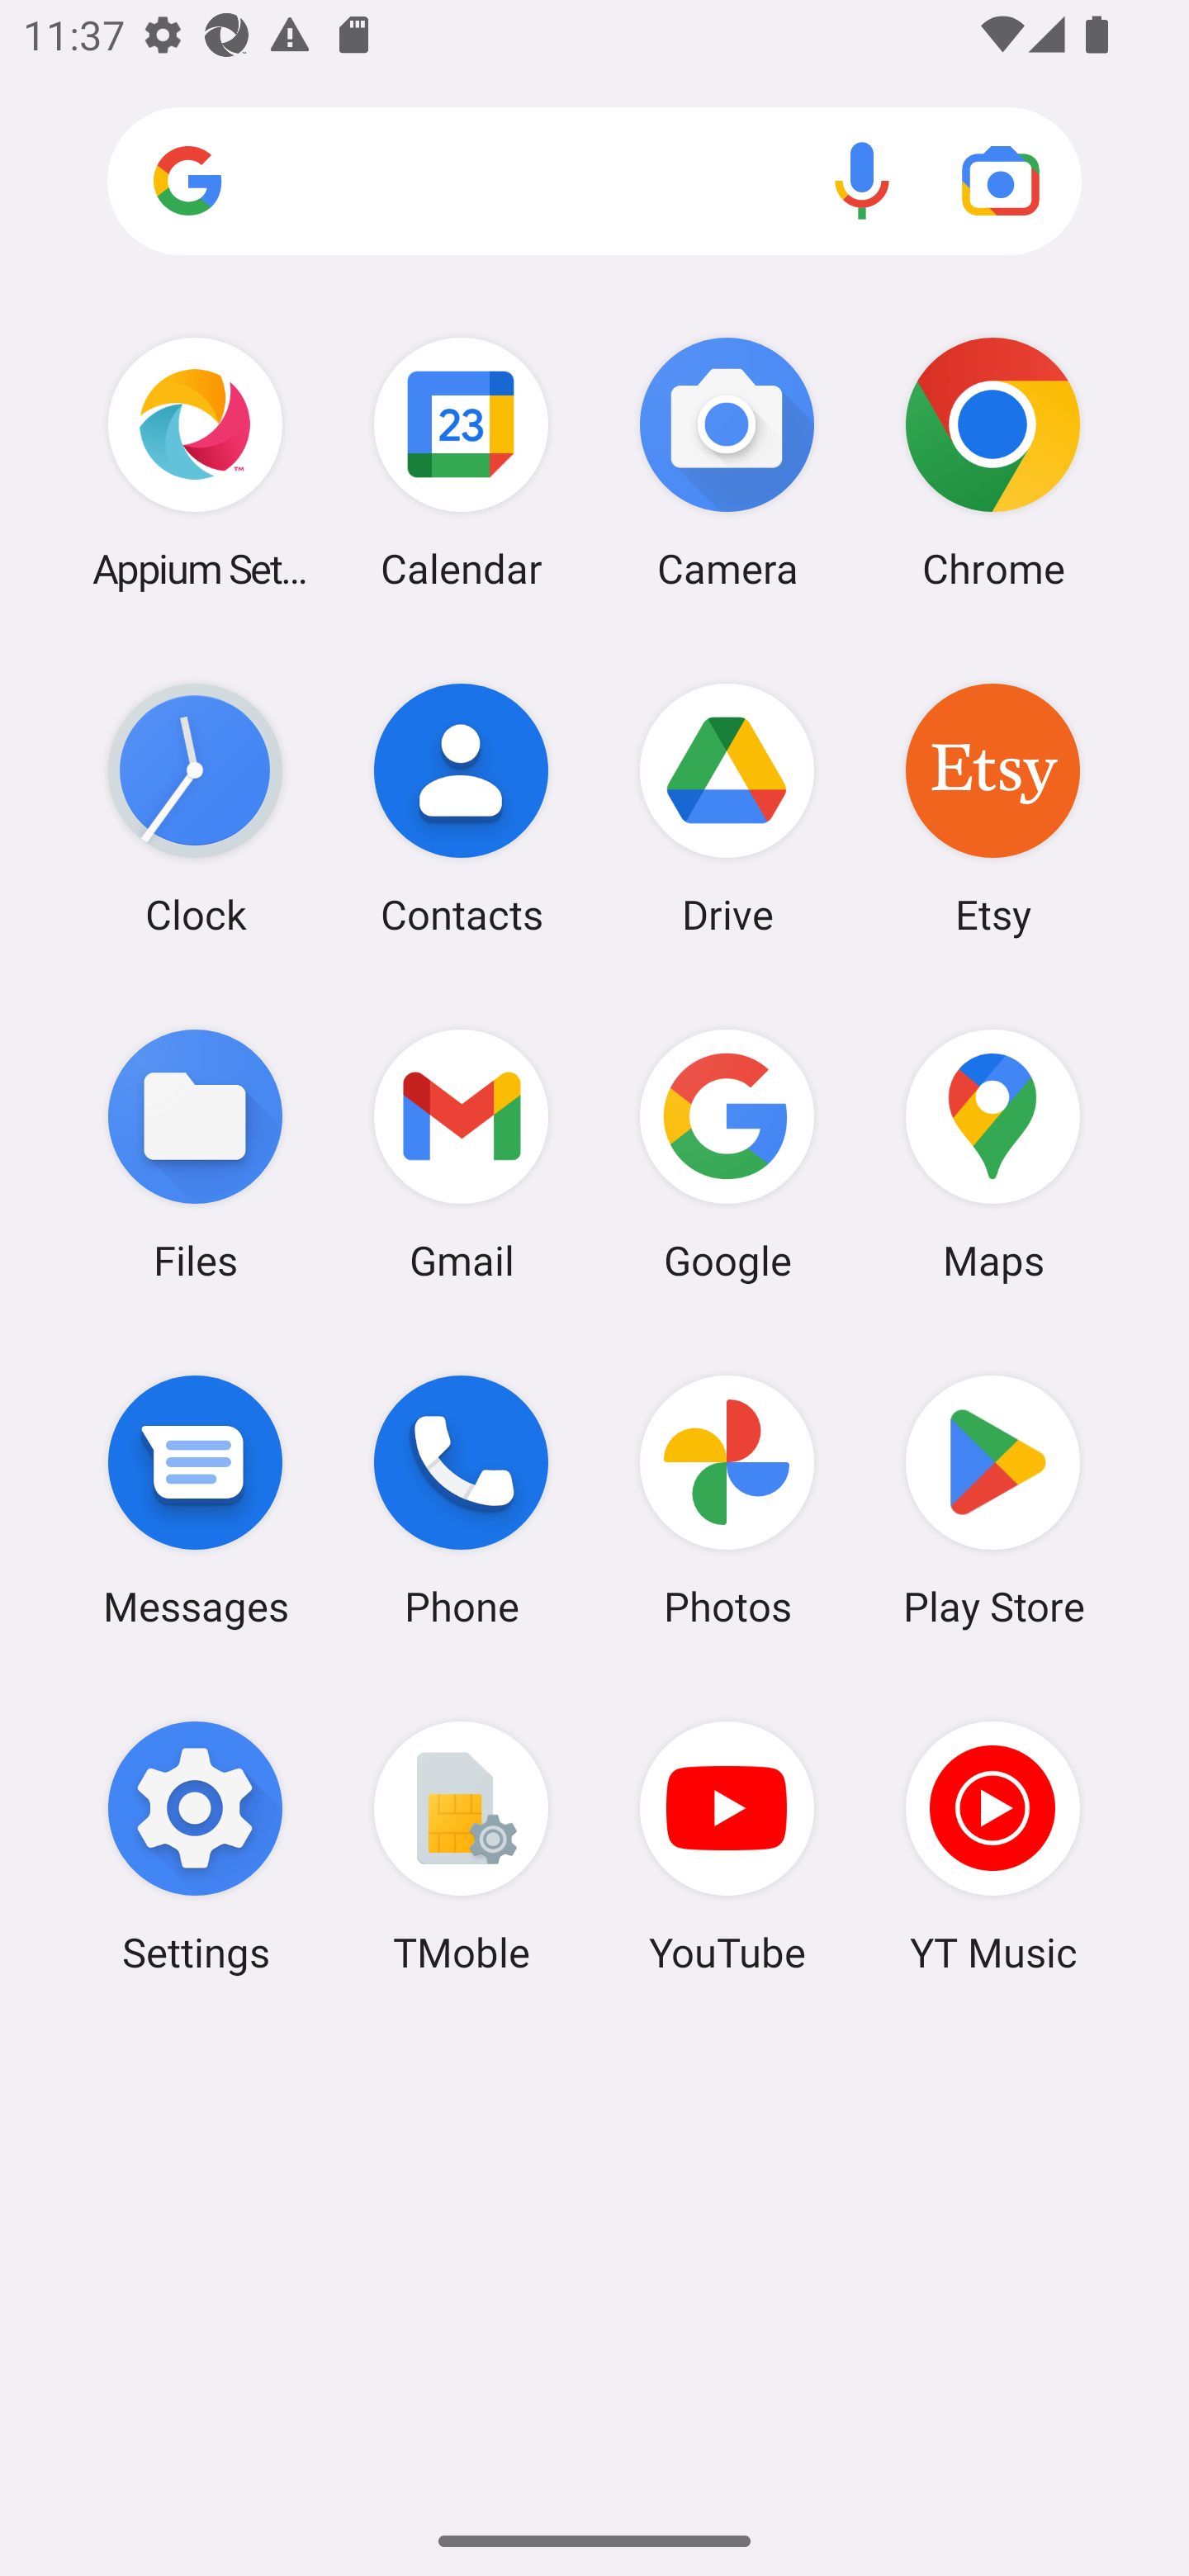 The height and width of the screenshot is (2576, 1189). What do you see at coordinates (862, 180) in the screenshot?
I see `Voice search` at bounding box center [862, 180].